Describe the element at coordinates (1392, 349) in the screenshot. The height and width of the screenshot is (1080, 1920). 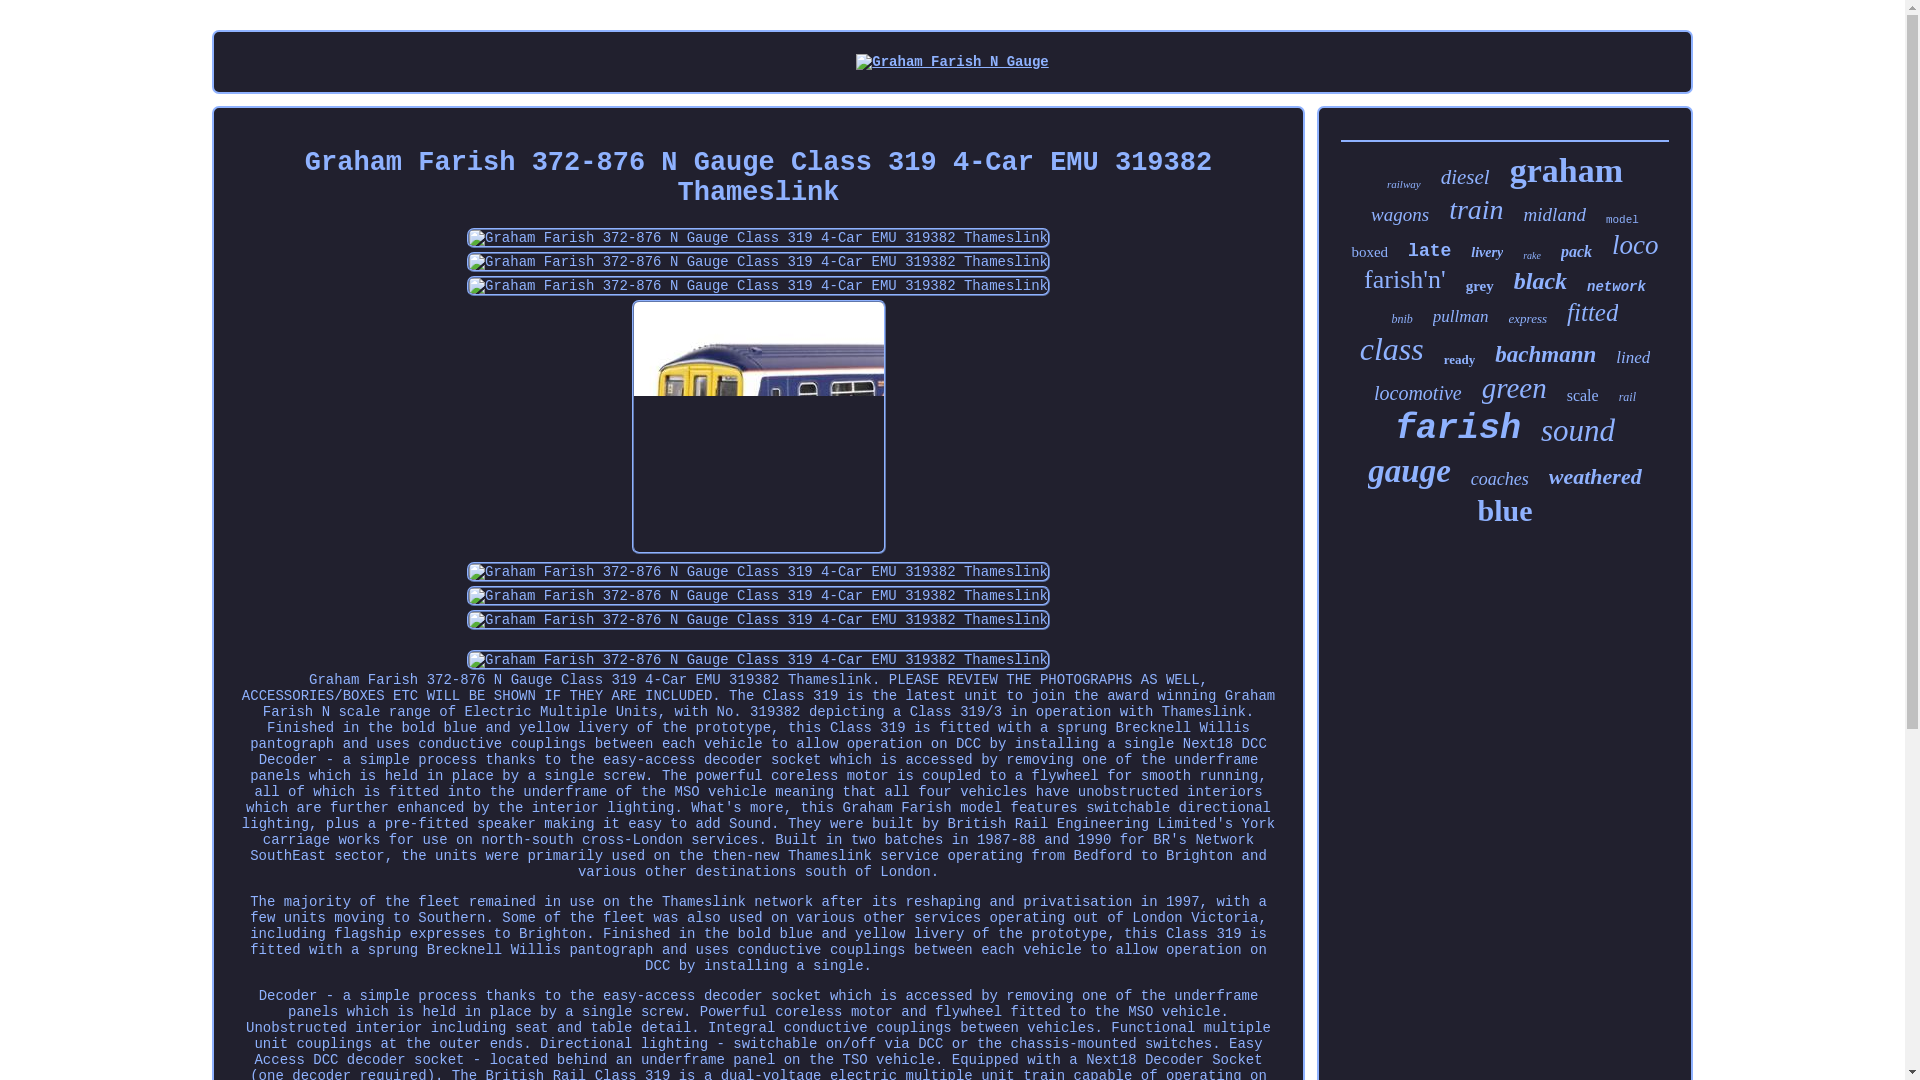
I see `class` at that location.